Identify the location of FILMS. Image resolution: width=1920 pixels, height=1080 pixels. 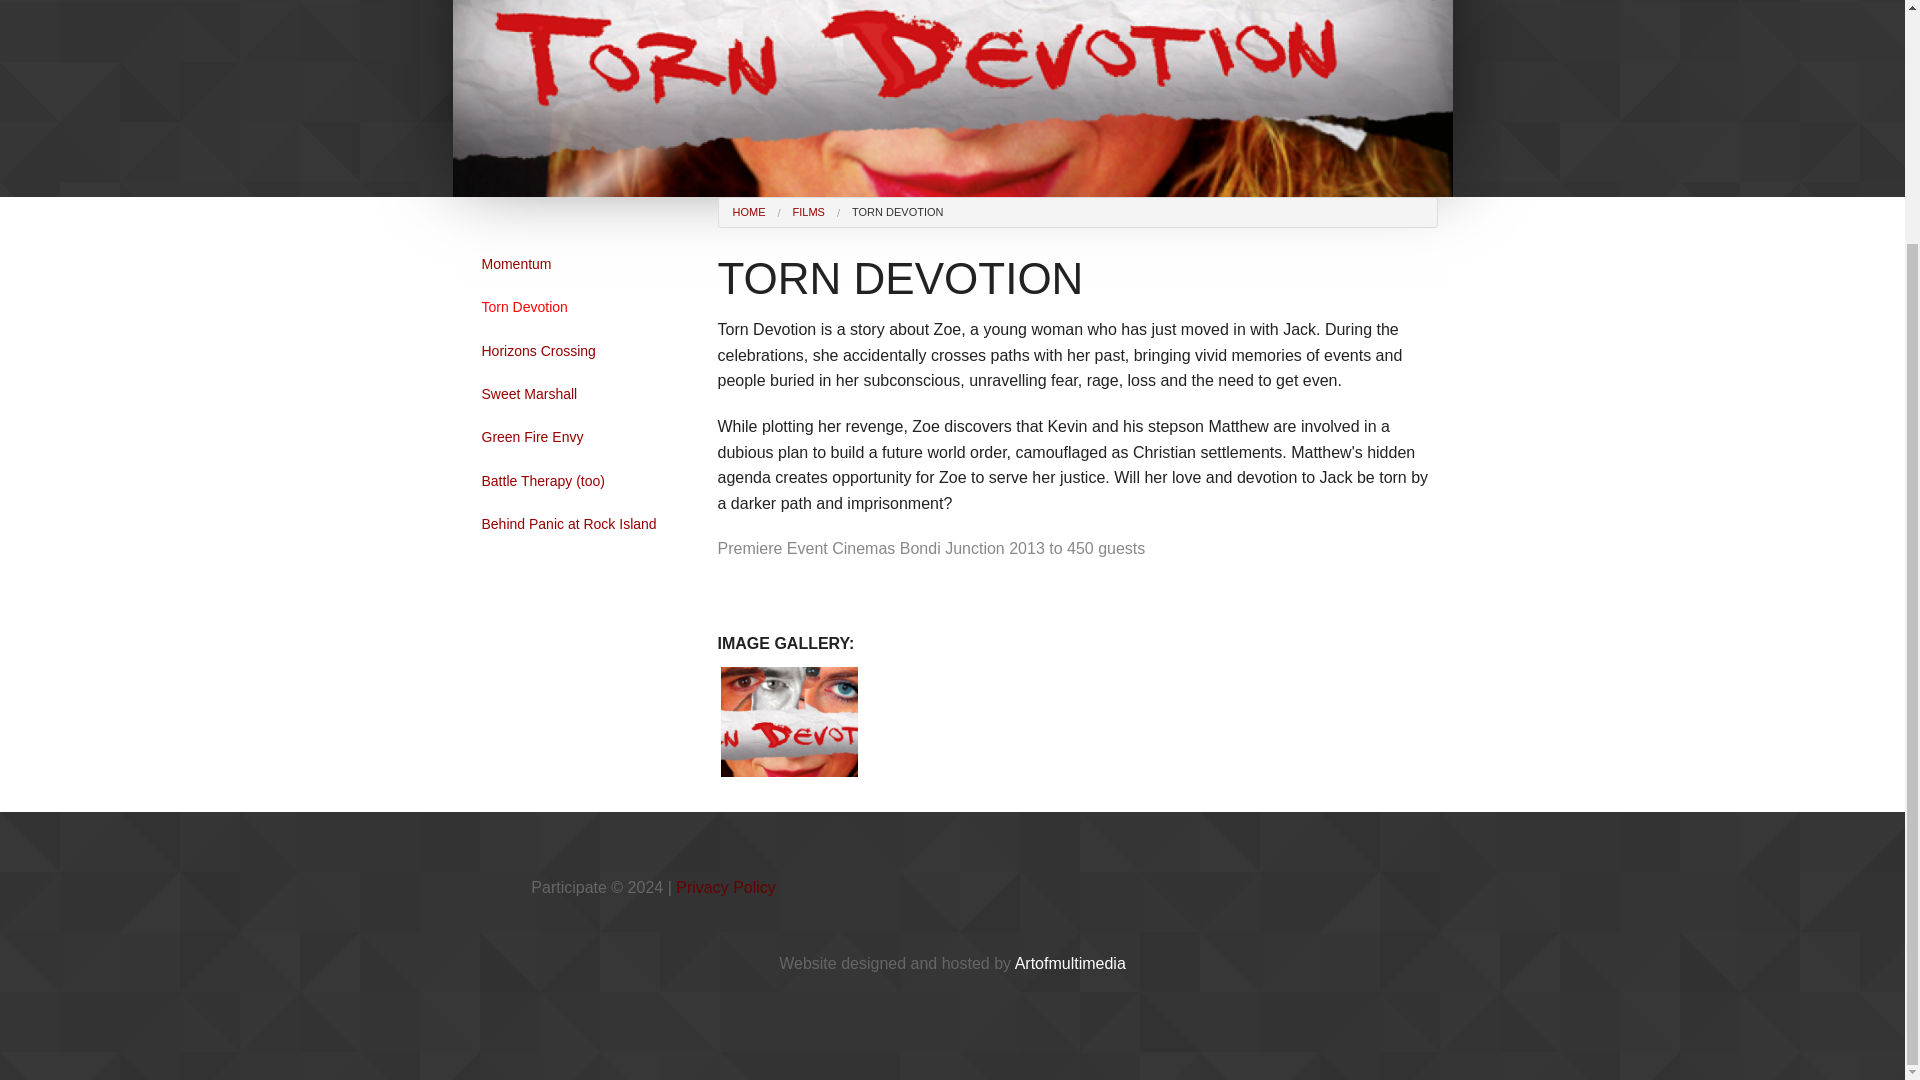
(808, 212).